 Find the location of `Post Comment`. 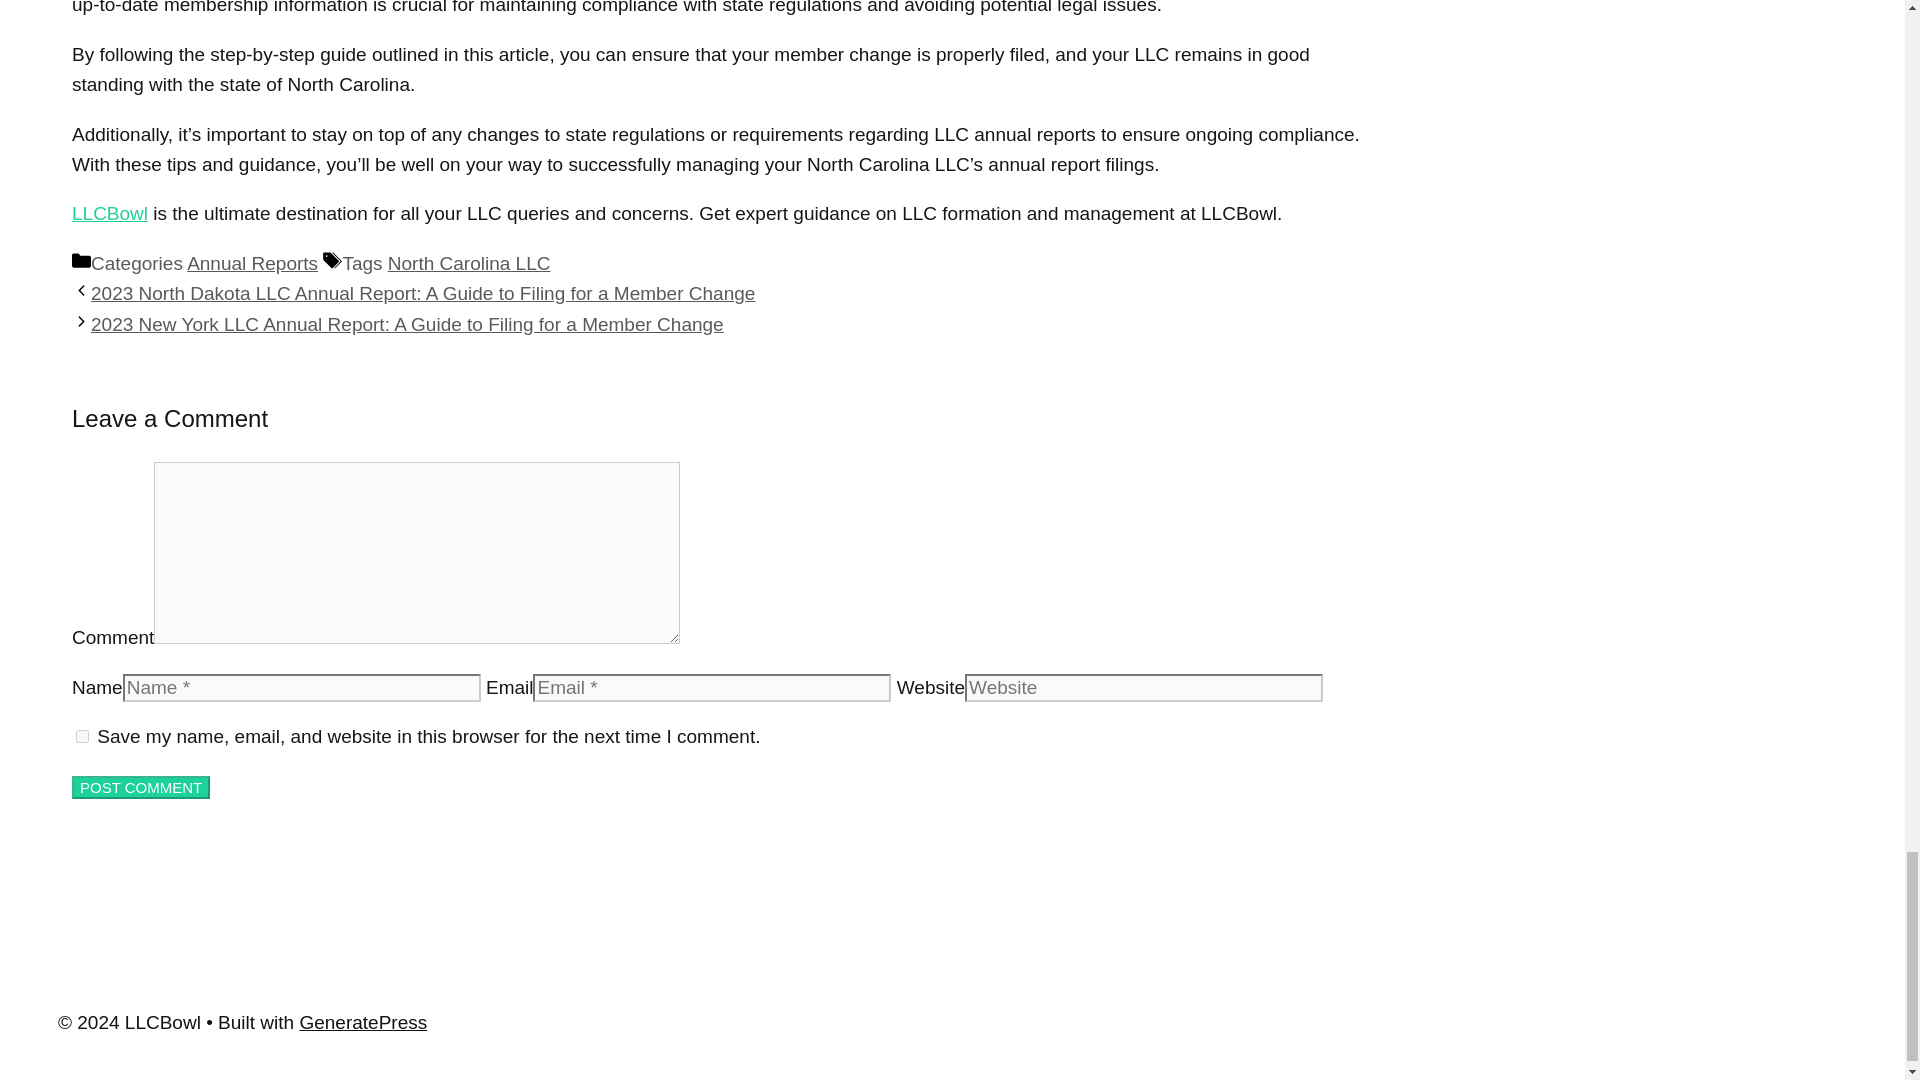

Post Comment is located at coordinates (140, 788).